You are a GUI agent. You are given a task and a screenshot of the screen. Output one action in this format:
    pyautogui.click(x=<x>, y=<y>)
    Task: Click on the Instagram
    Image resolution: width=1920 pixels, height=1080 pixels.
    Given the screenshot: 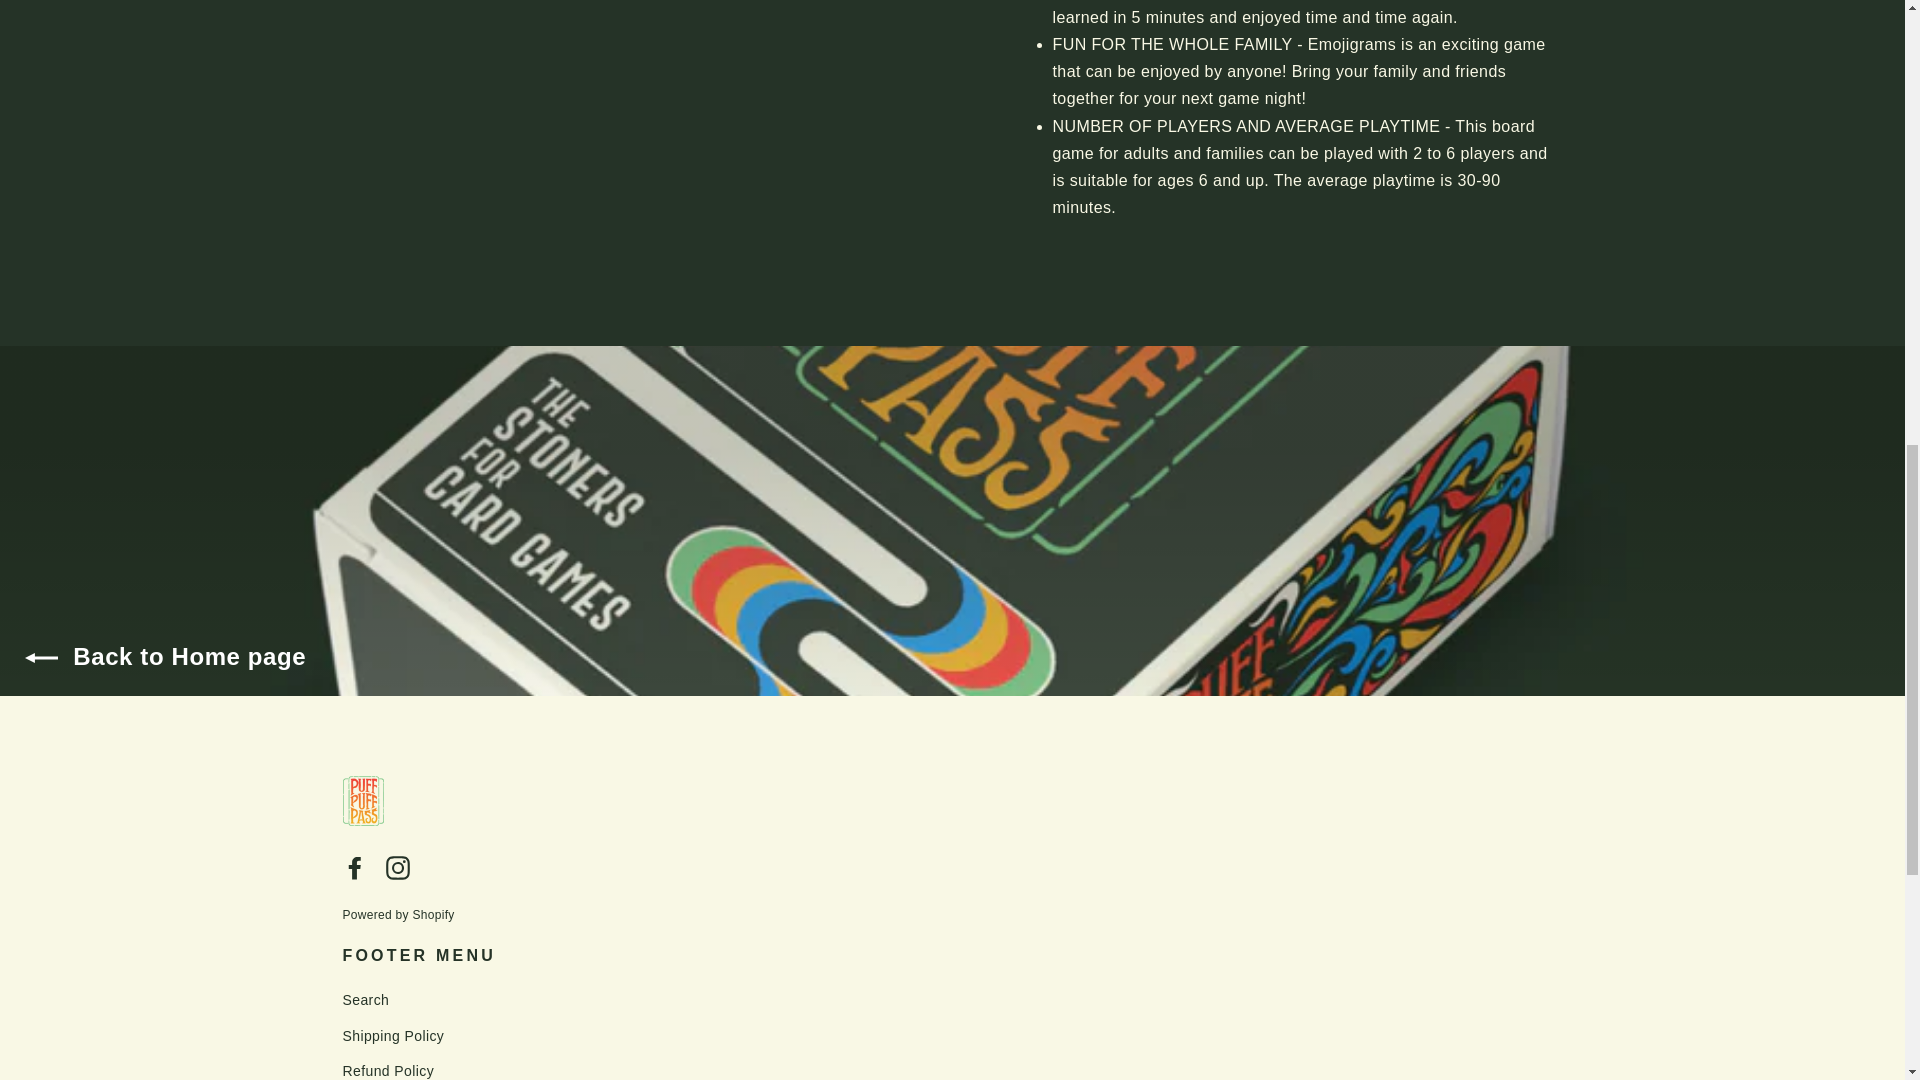 What is the action you would take?
    pyautogui.click(x=398, y=866)
    